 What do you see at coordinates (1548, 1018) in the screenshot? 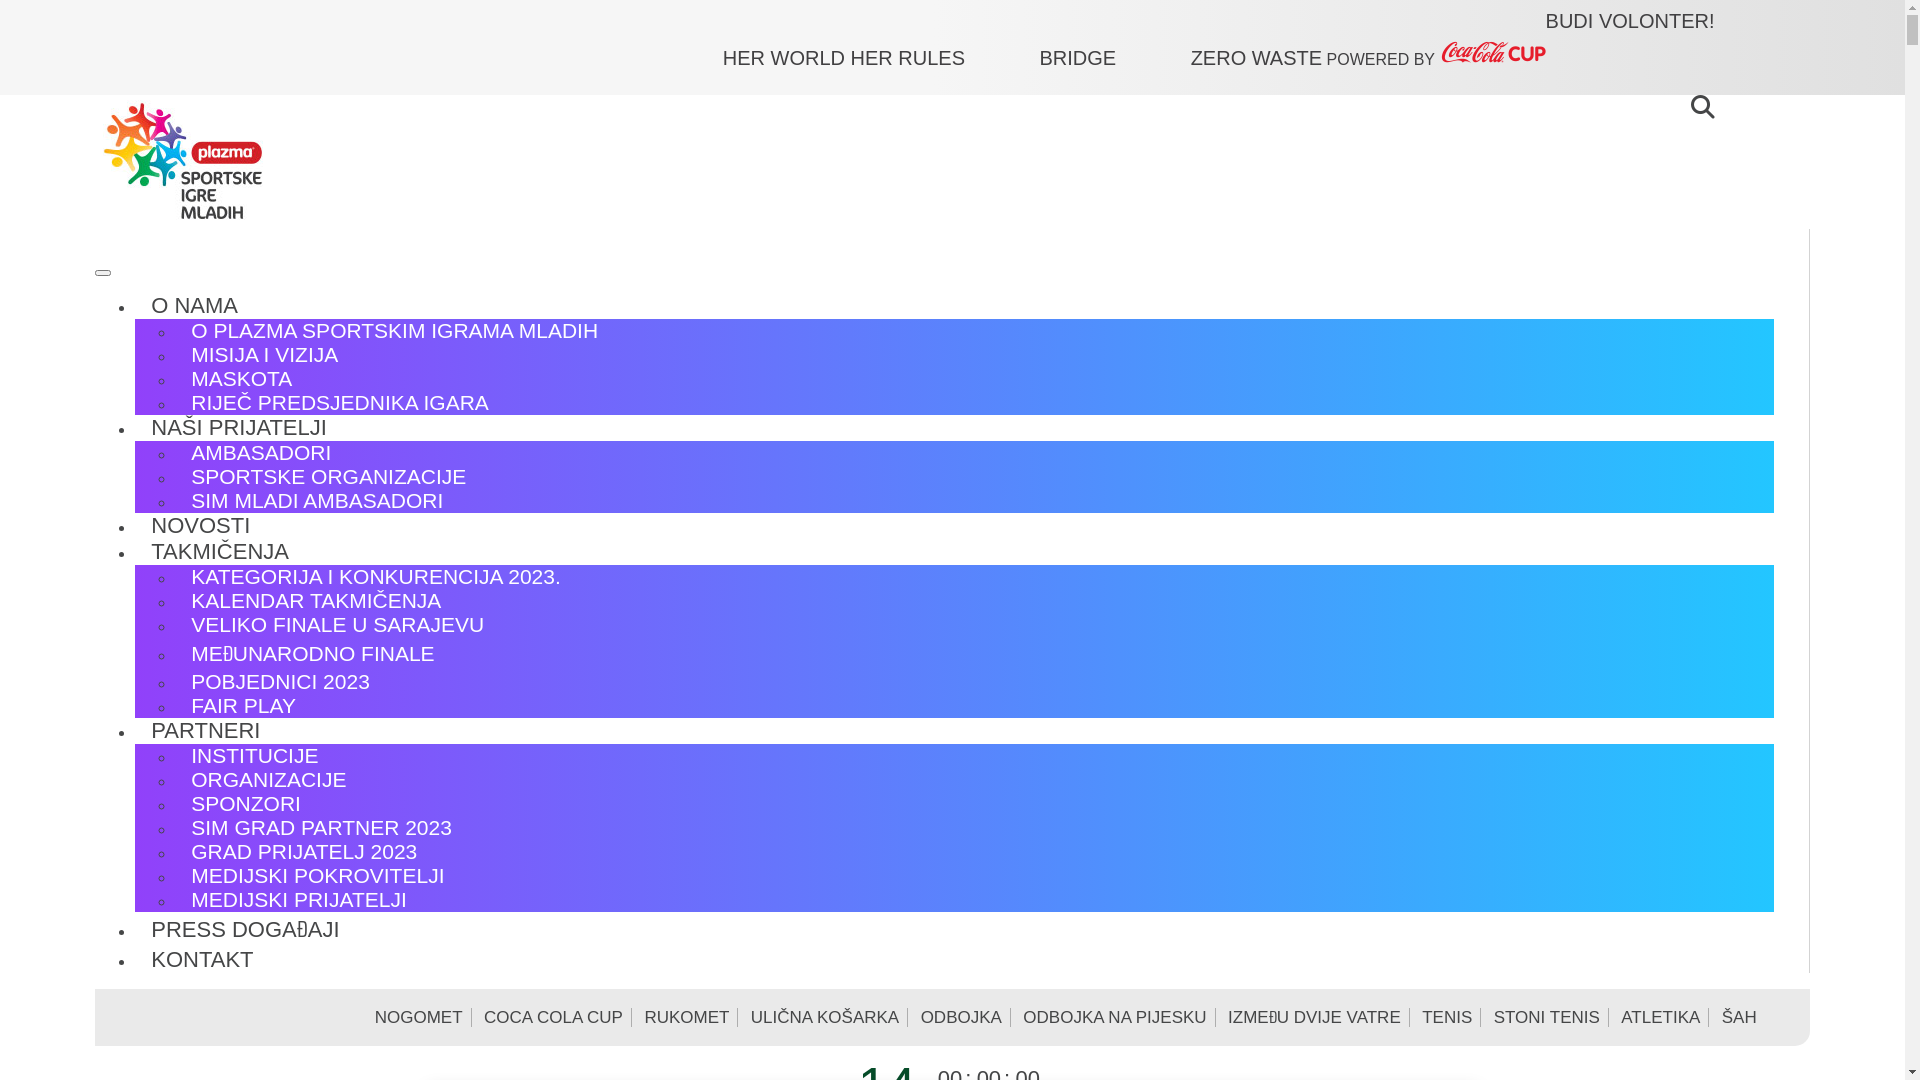
I see `STONI TENIS` at bounding box center [1548, 1018].